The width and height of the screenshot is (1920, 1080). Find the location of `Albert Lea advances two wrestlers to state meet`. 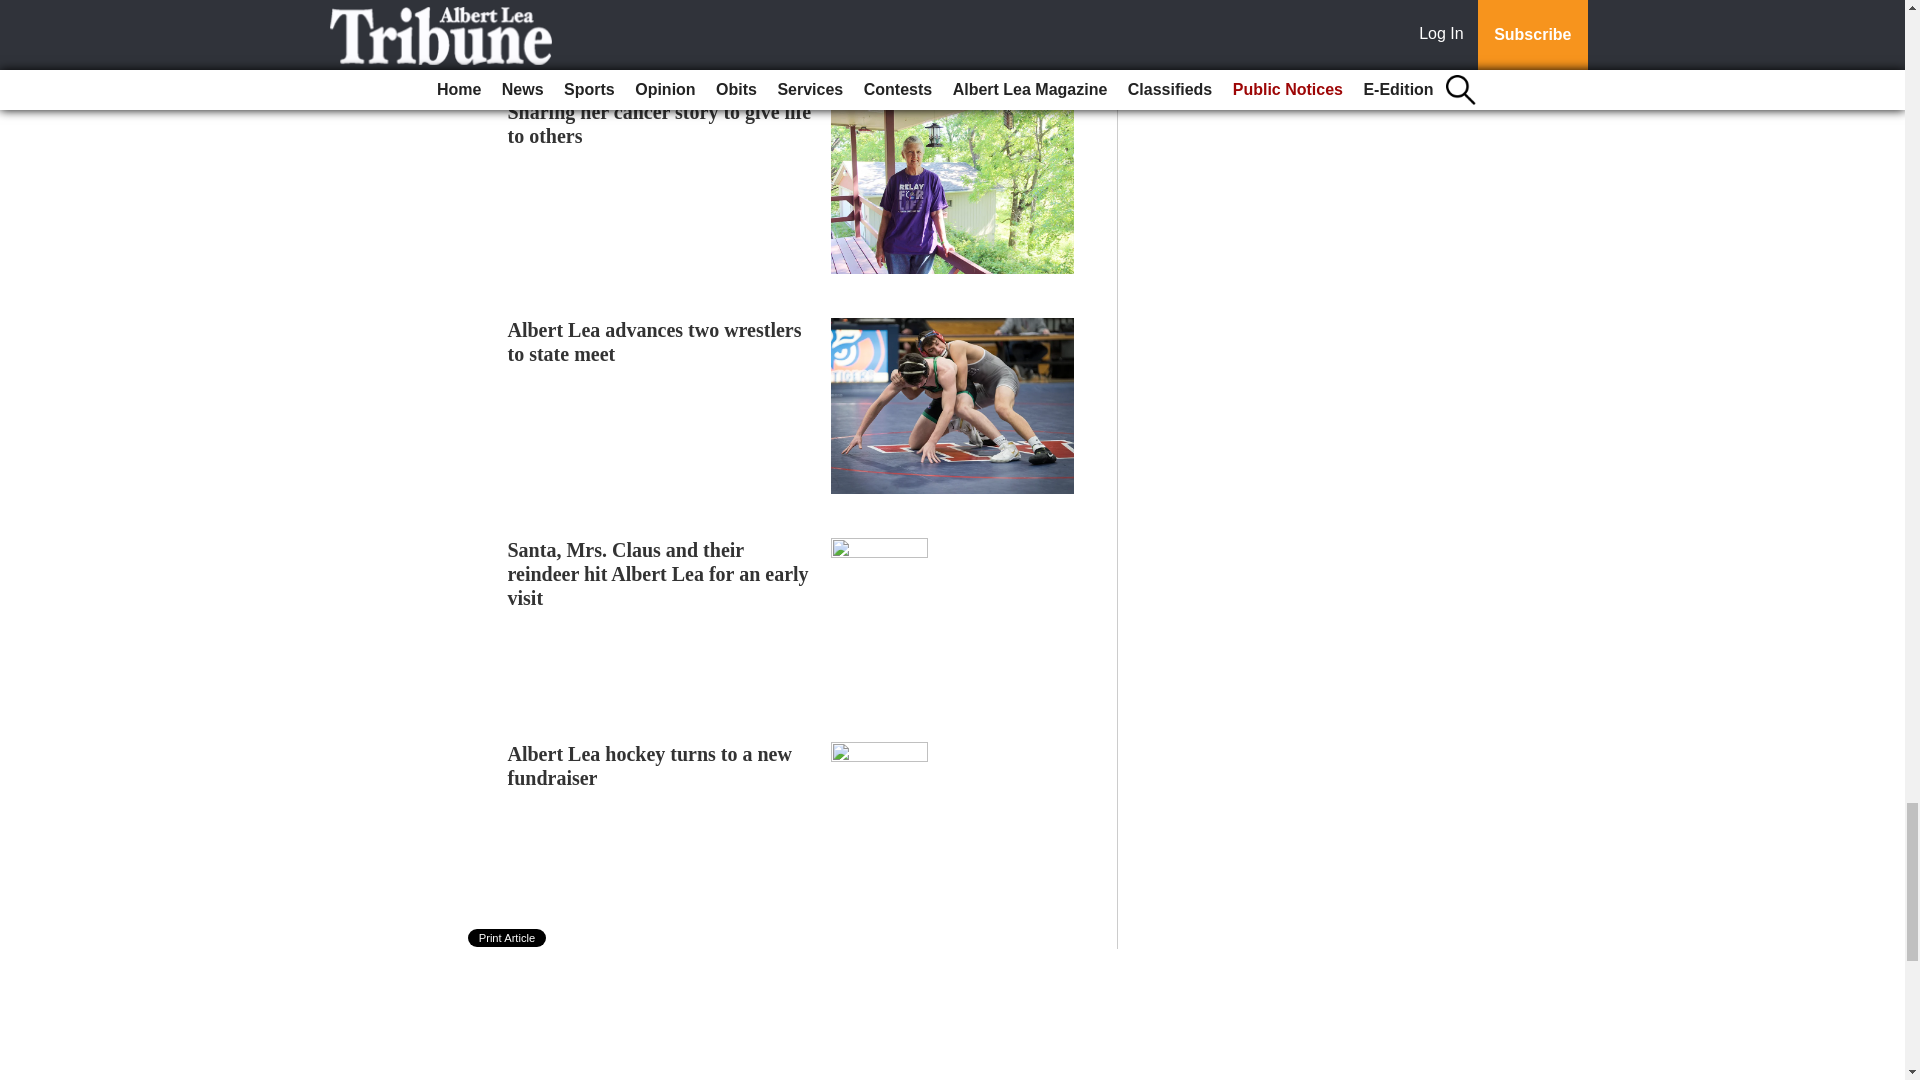

Albert Lea advances two wrestlers to state meet is located at coordinates (655, 342).